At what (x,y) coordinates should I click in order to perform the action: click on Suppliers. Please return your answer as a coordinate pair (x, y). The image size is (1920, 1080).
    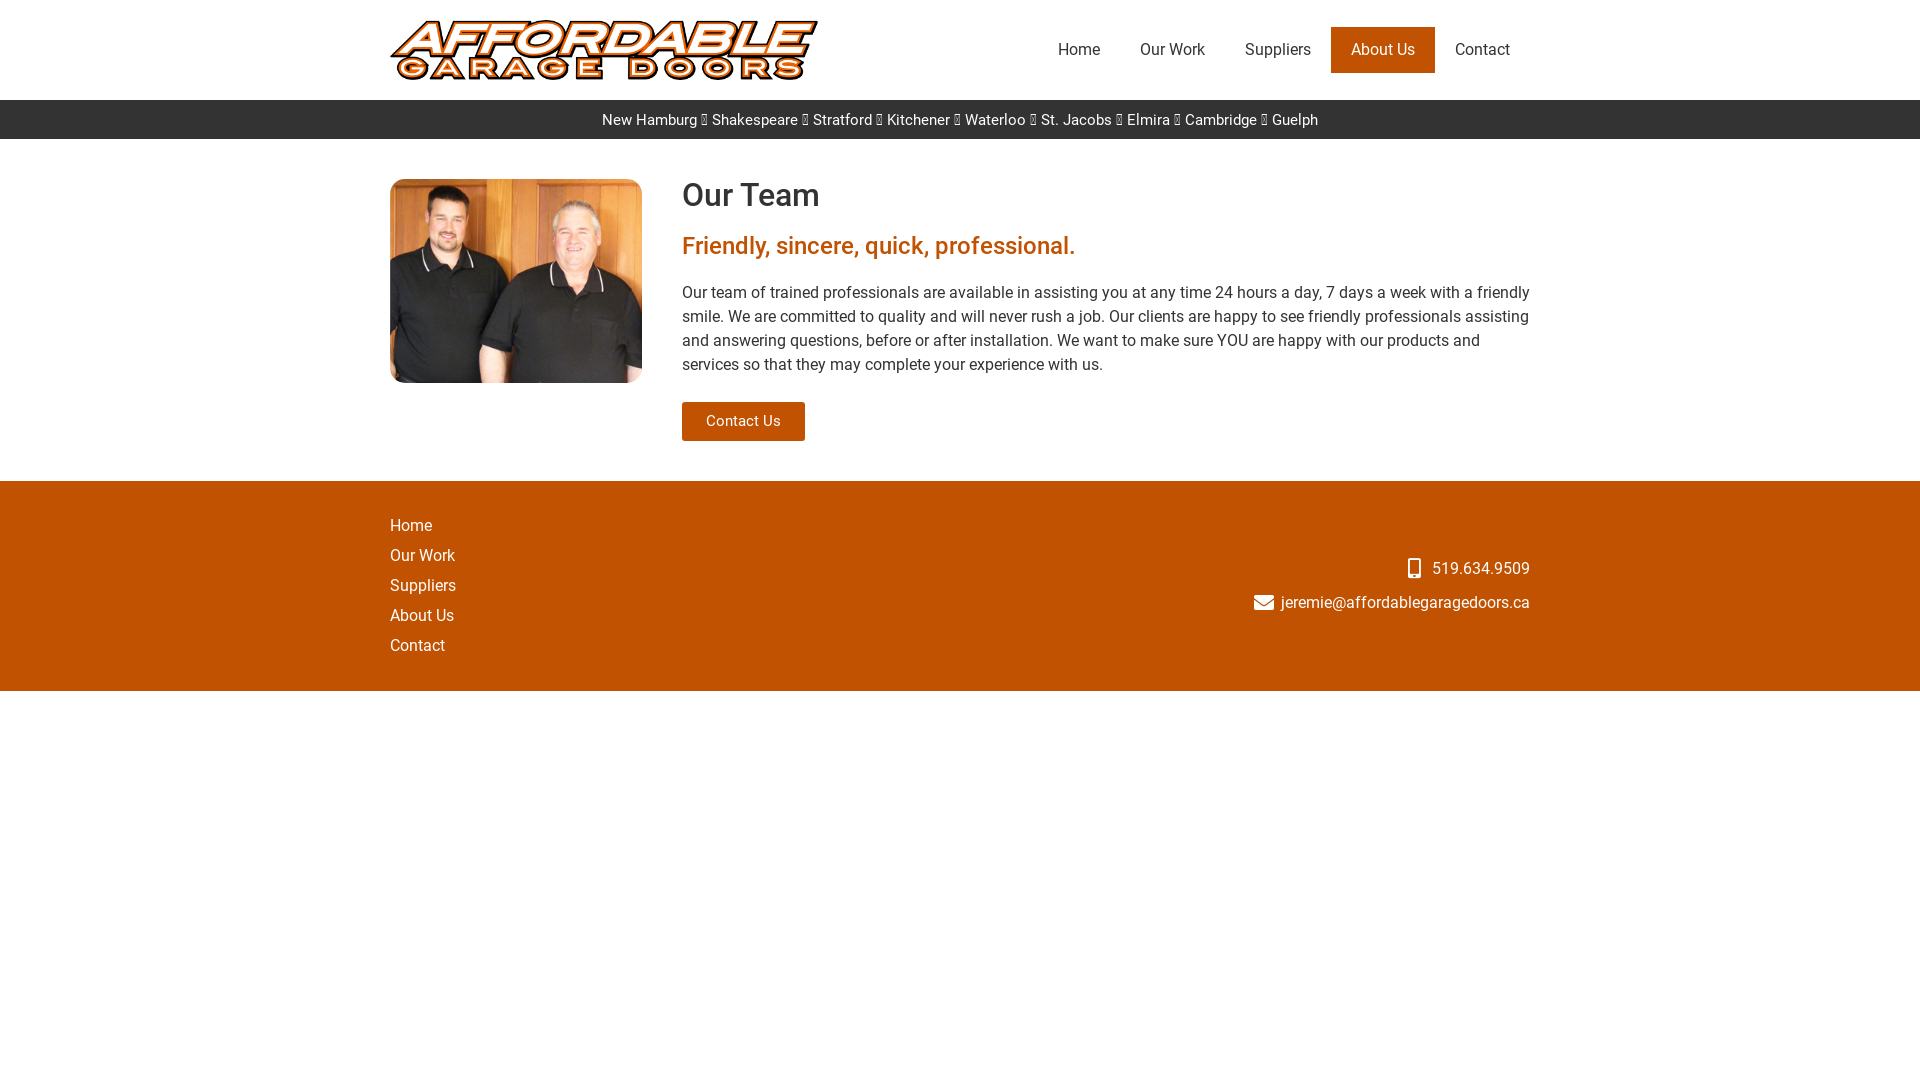
    Looking at the image, I should click on (1278, 50).